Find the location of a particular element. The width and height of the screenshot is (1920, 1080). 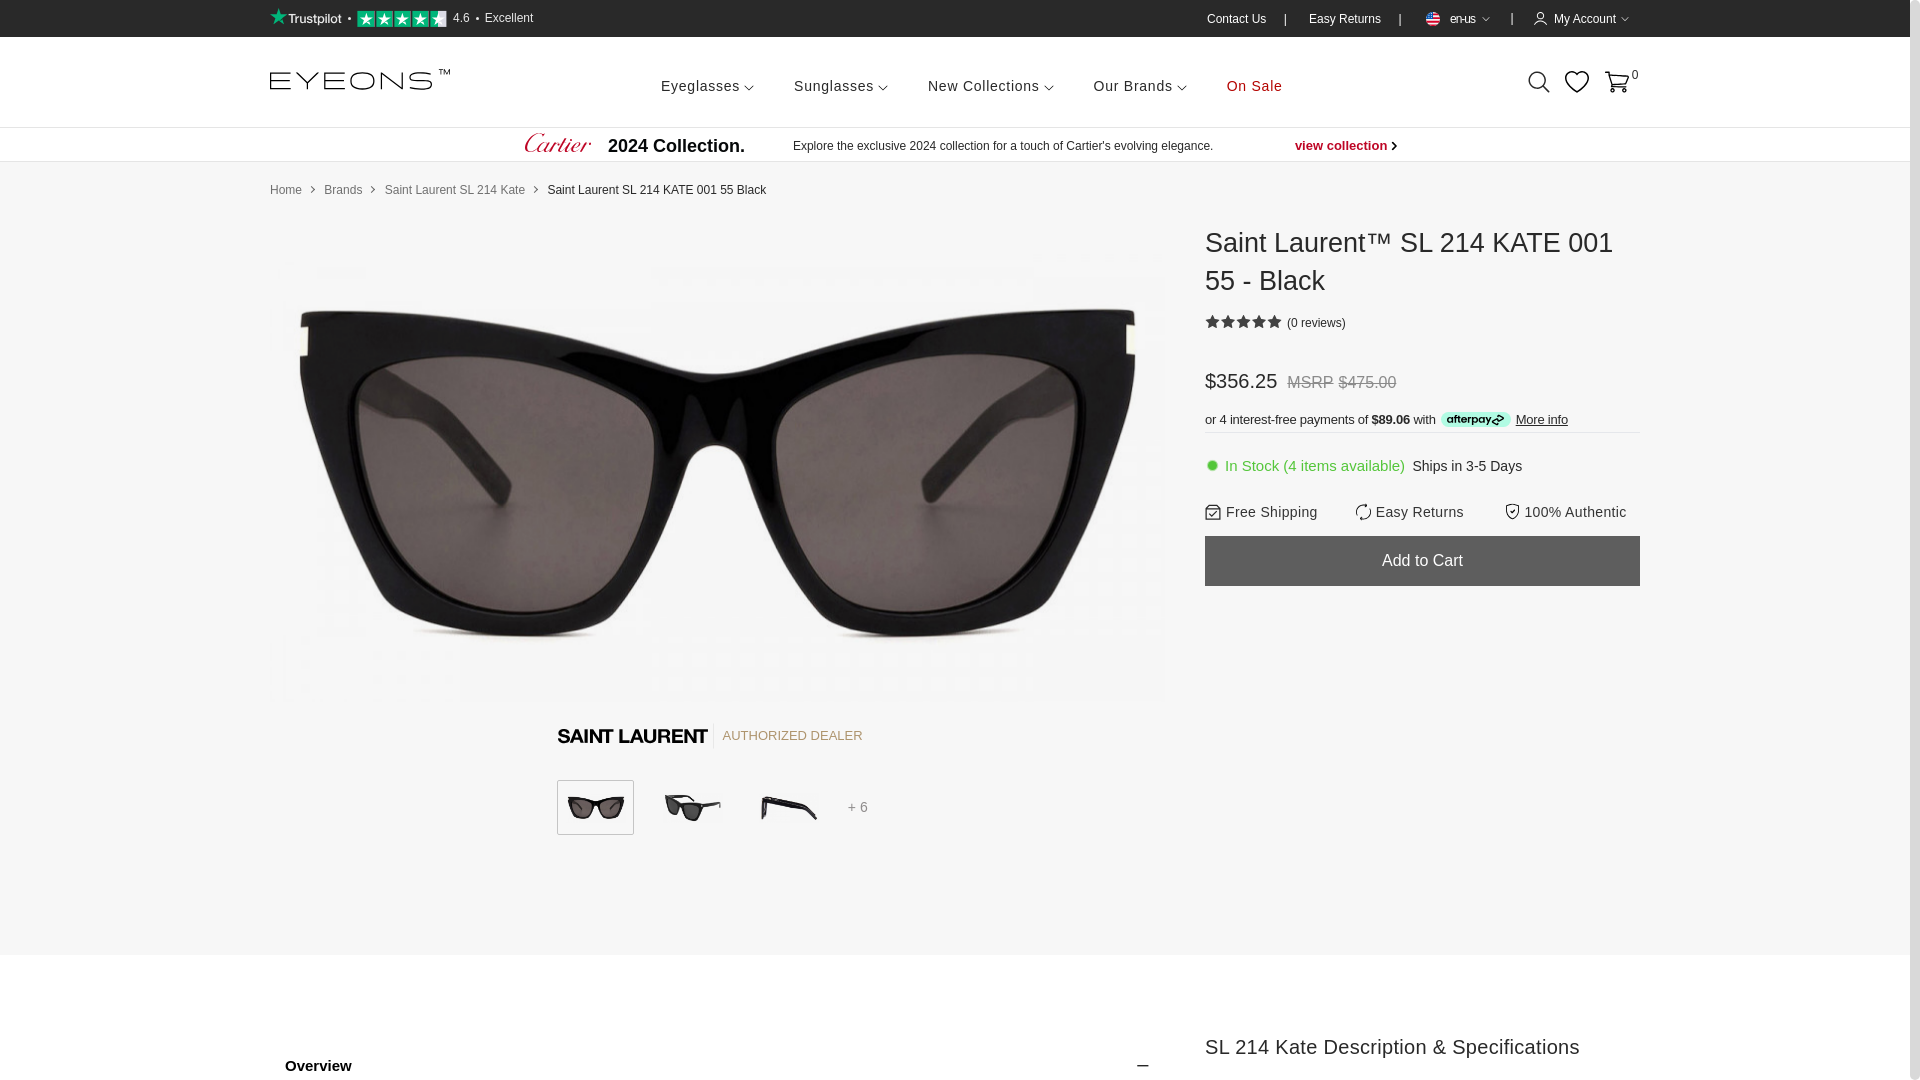

AUTHORIZED DEALER is located at coordinates (402, 18).